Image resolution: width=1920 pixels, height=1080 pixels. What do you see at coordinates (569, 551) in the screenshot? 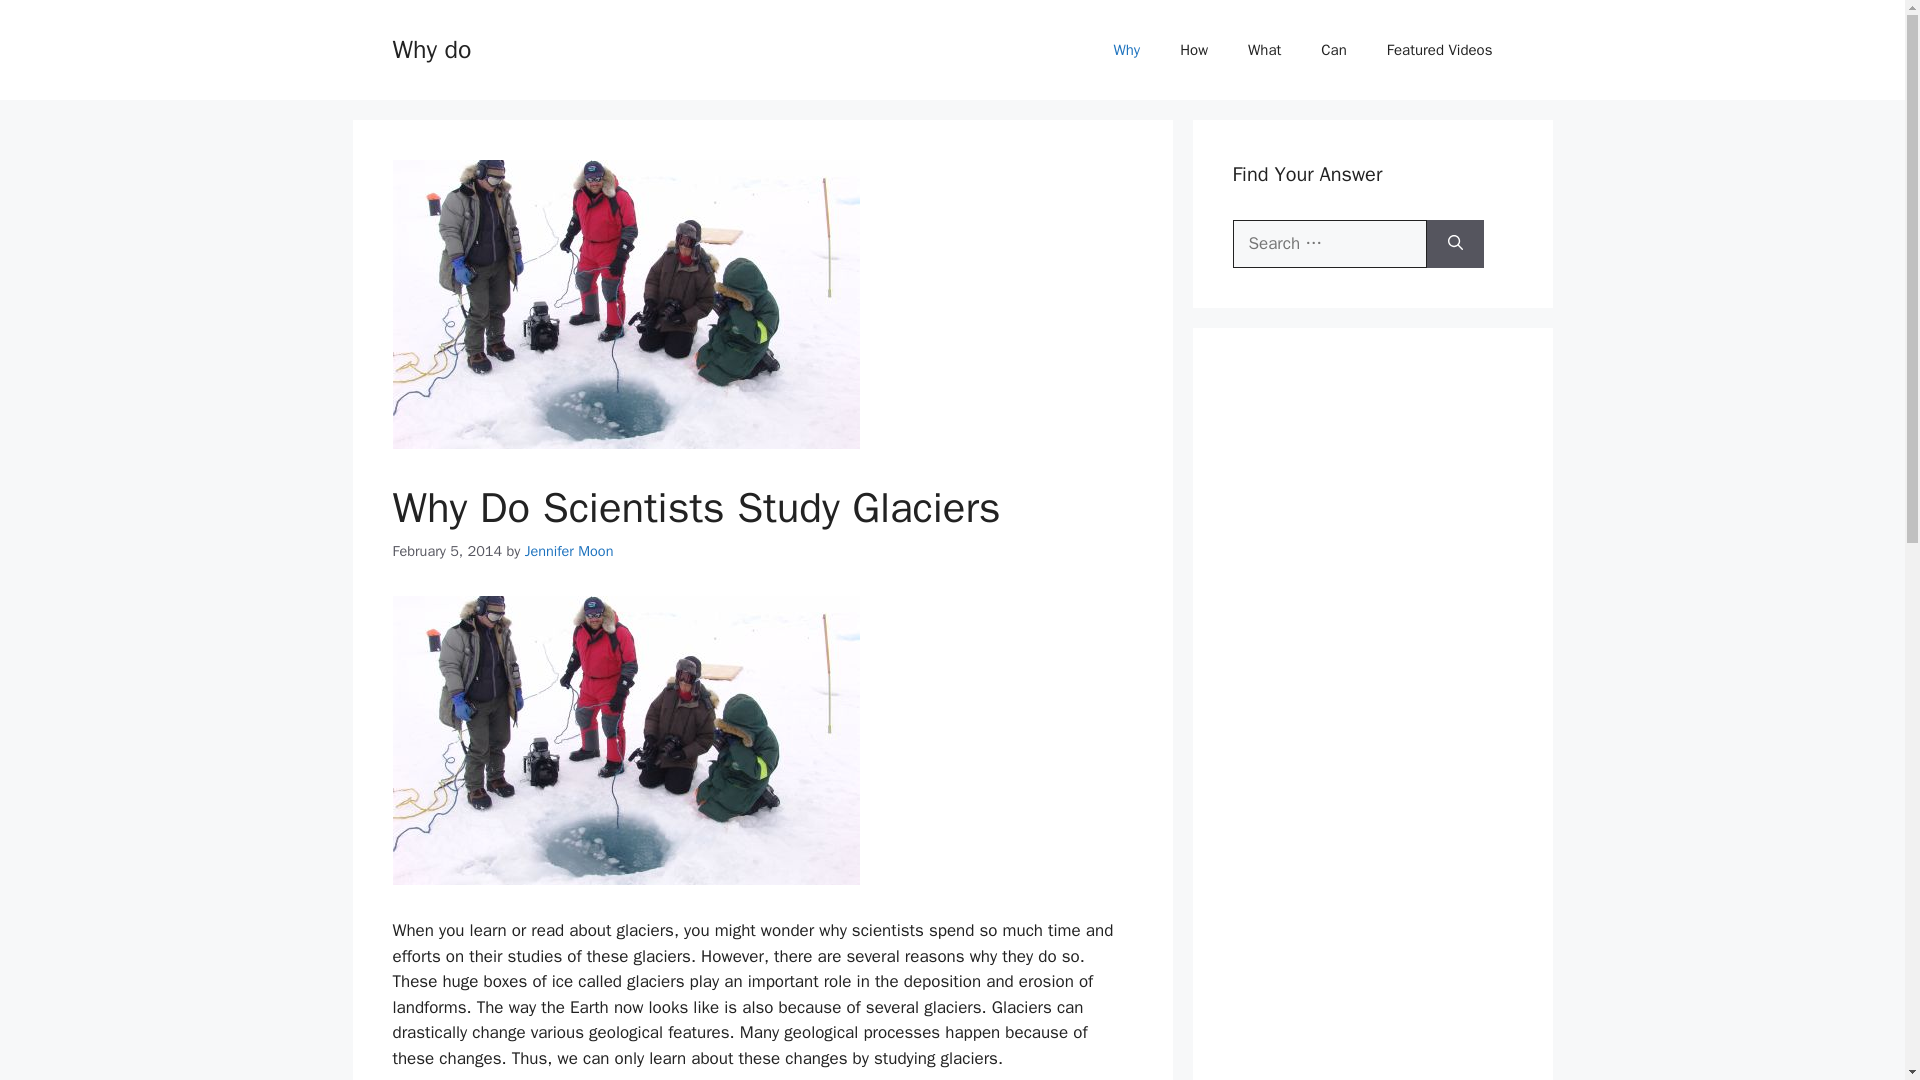
I see `Jennifer Moon` at bounding box center [569, 551].